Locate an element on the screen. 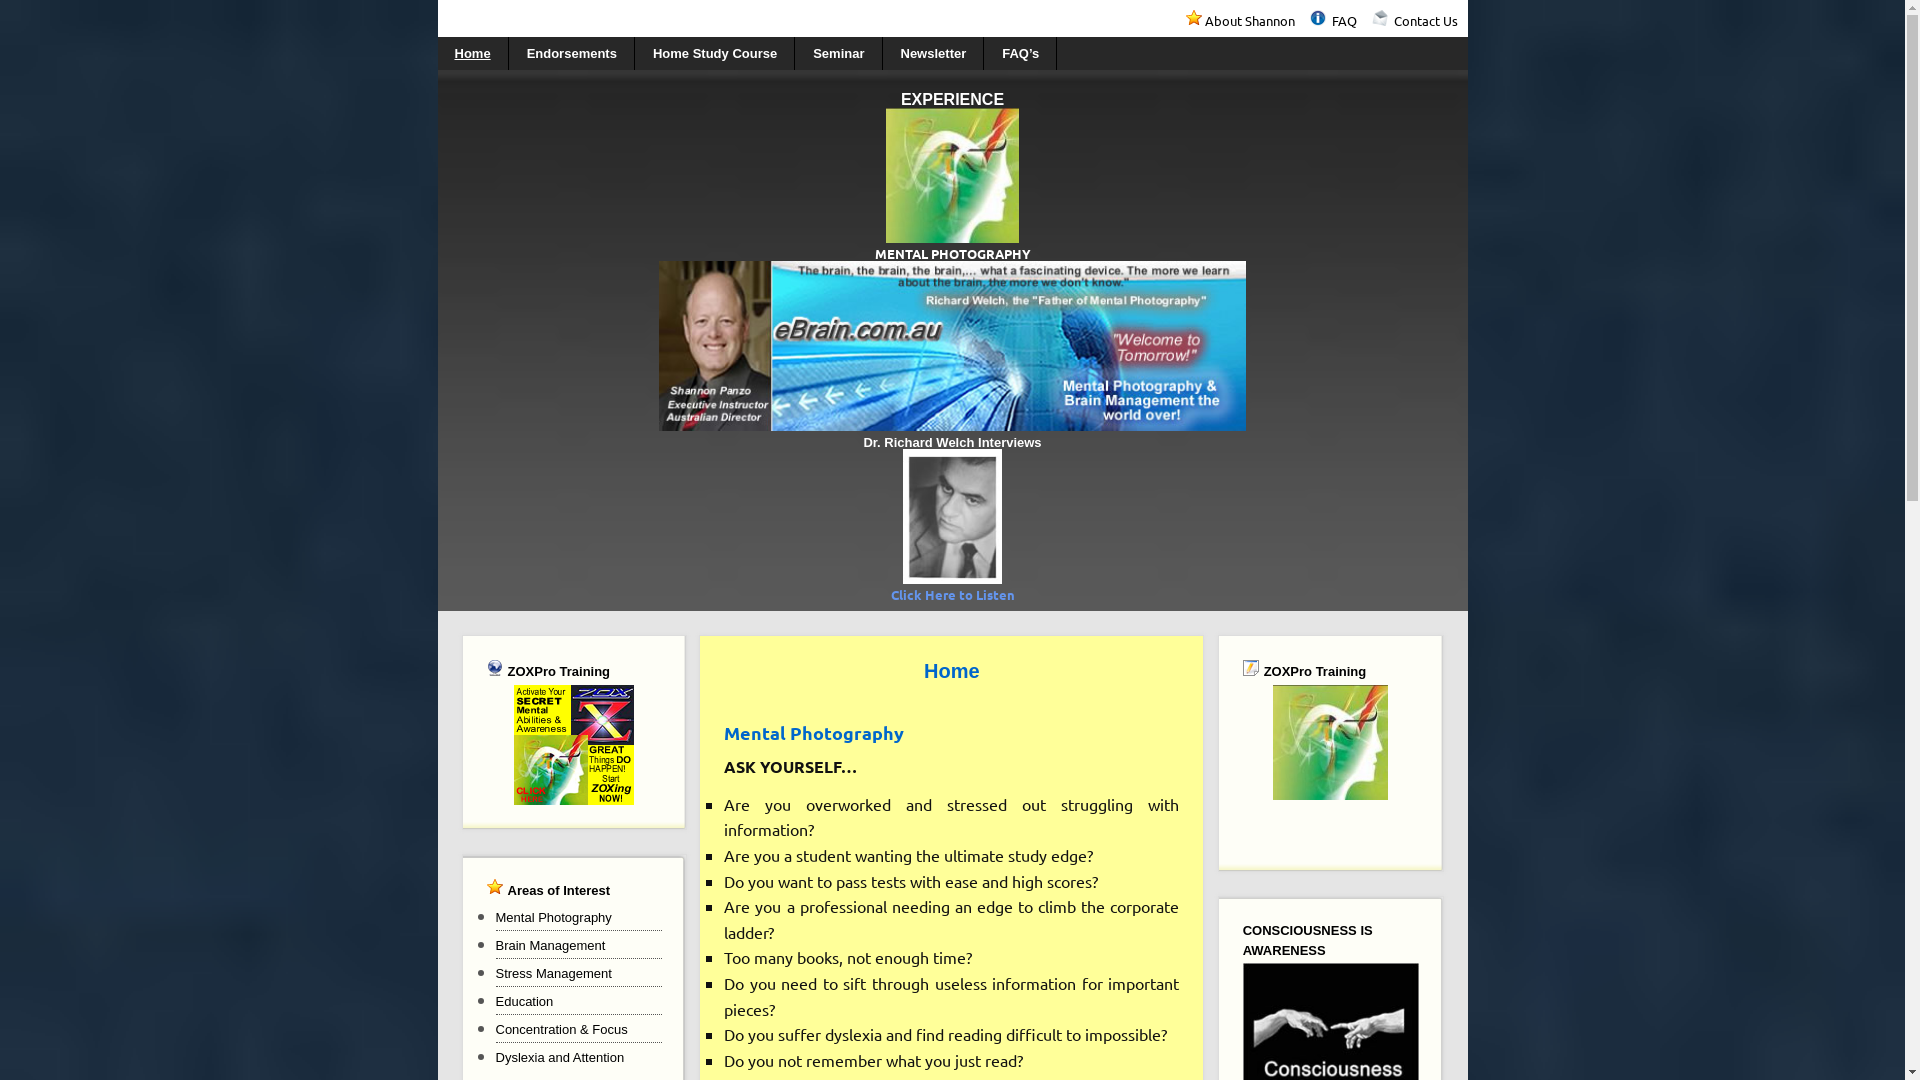 This screenshot has height=1080, width=1920. About Shannon      is located at coordinates (1256, 20).